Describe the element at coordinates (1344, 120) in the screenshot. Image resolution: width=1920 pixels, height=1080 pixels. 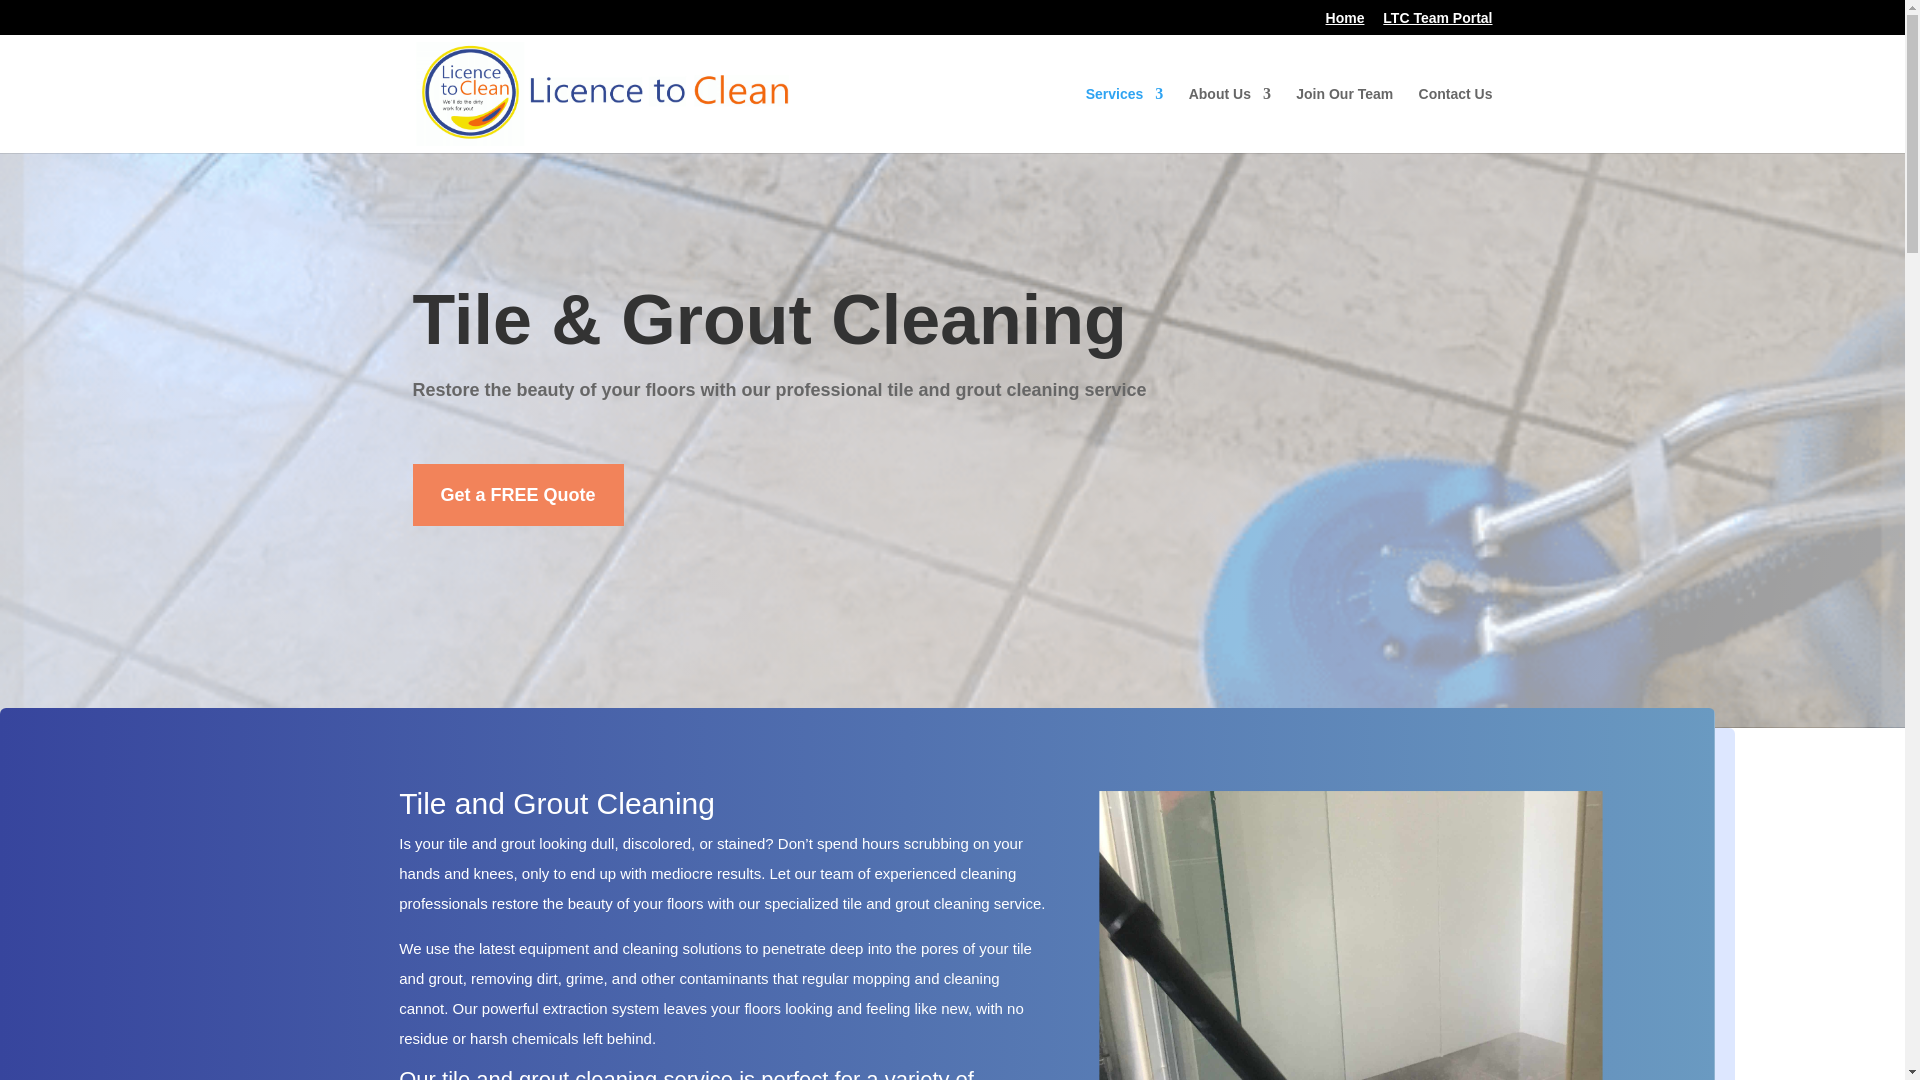
I see `Join Our Team` at that location.